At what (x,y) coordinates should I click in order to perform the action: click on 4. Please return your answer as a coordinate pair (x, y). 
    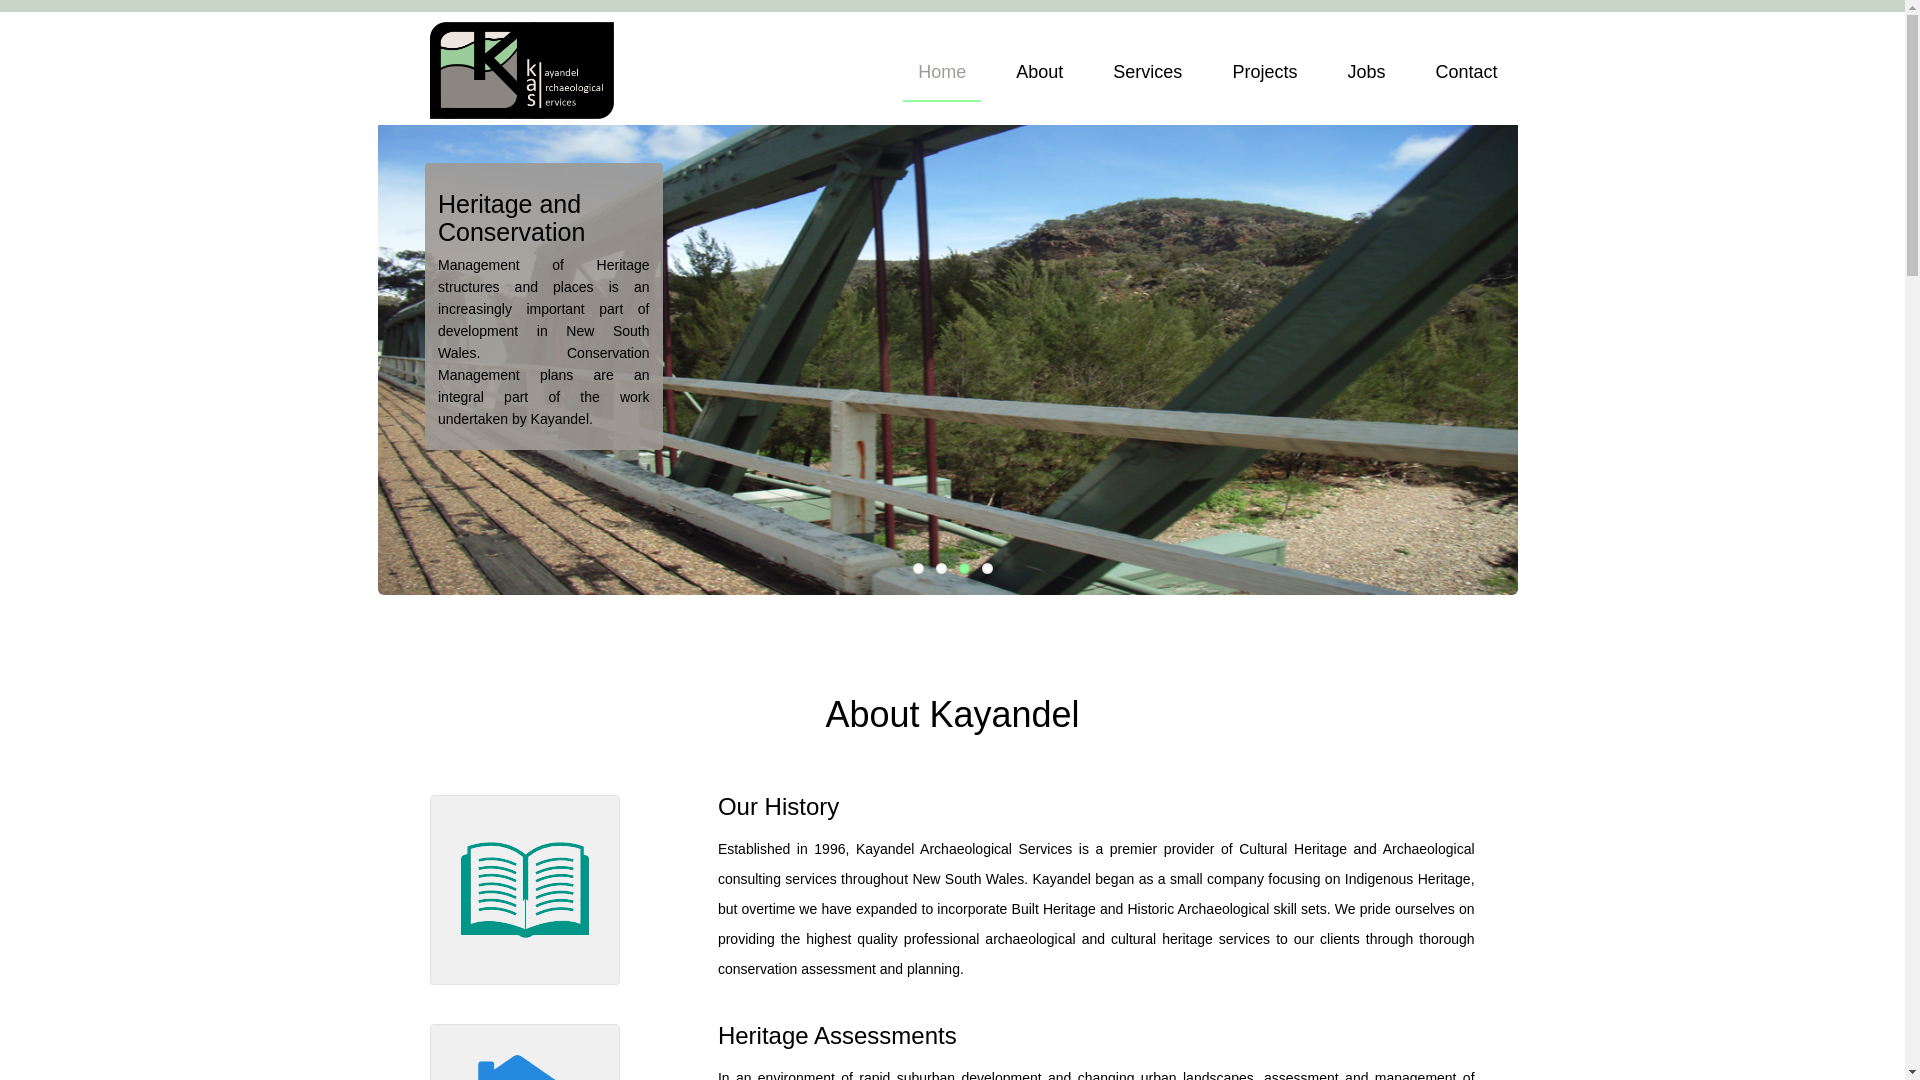
    Looking at the image, I should click on (988, 568).